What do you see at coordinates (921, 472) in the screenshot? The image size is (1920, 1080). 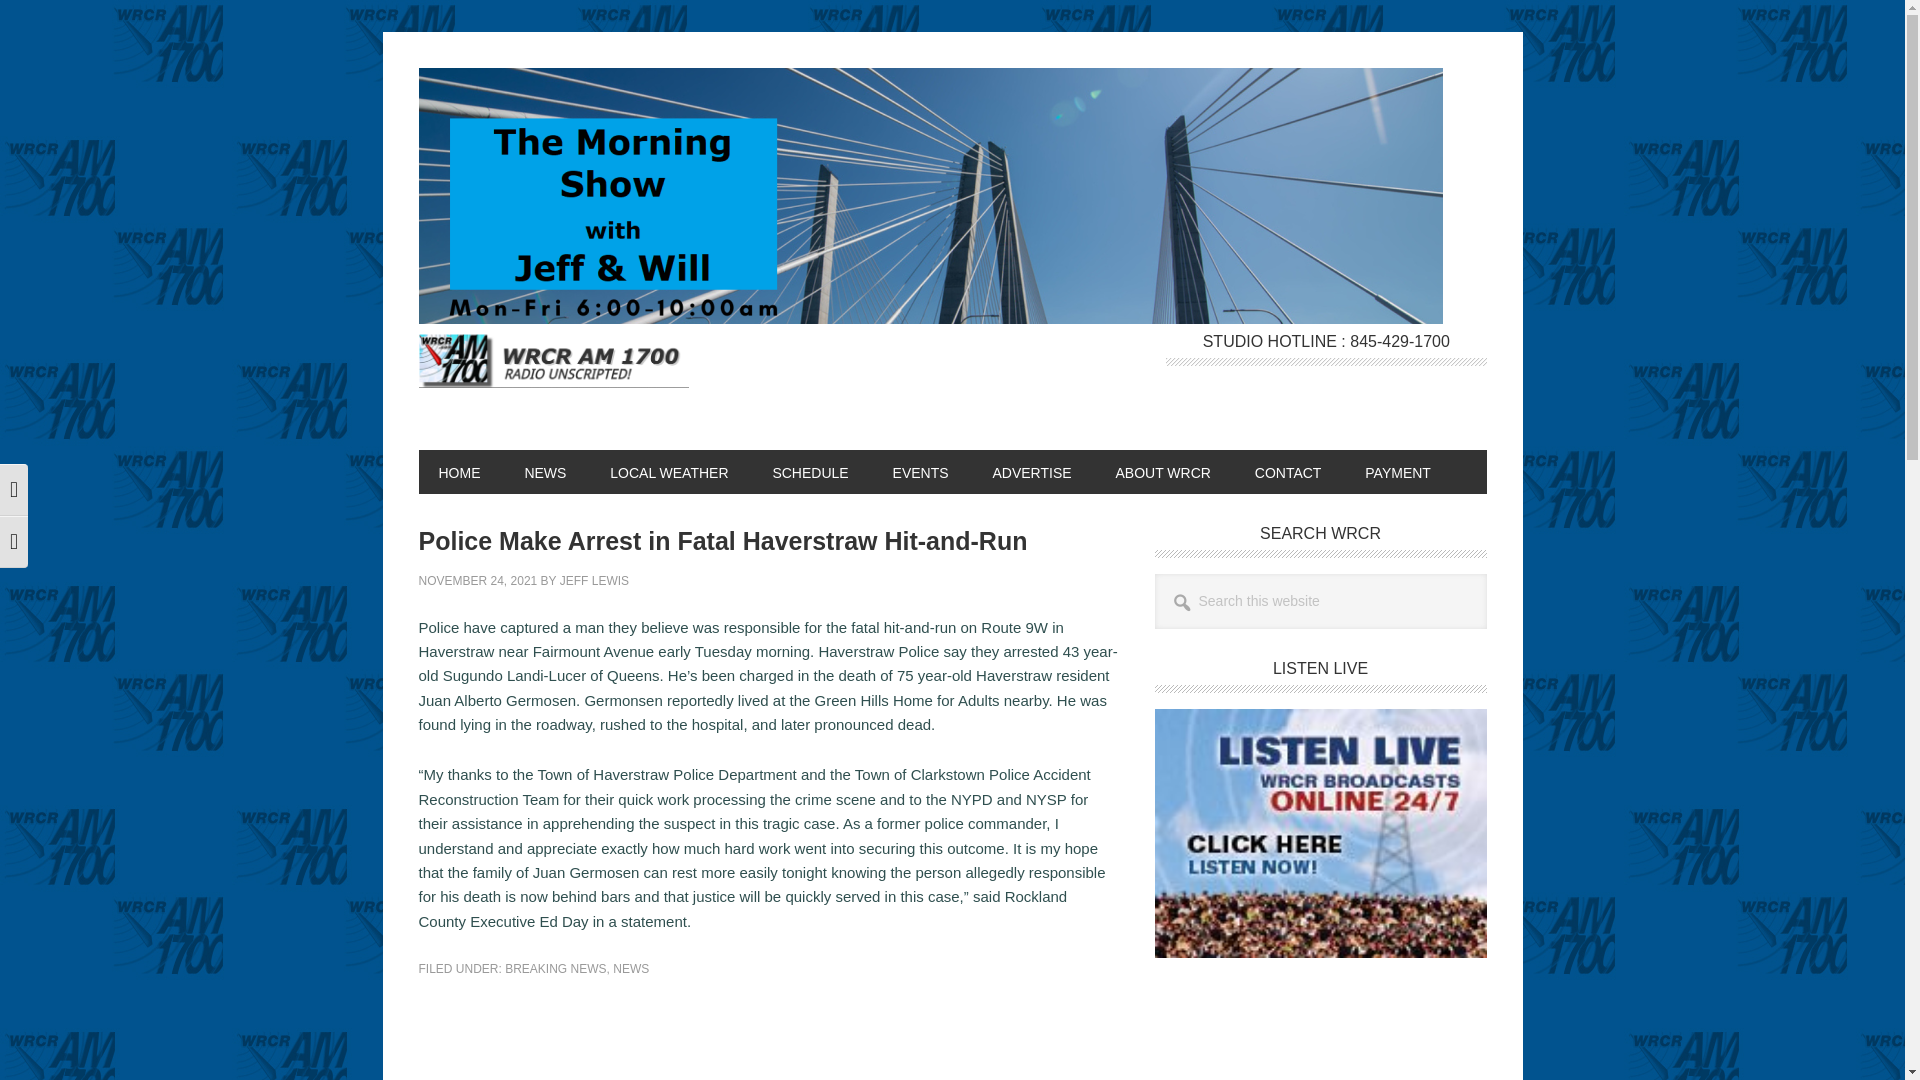 I see `EVENTS` at bounding box center [921, 472].